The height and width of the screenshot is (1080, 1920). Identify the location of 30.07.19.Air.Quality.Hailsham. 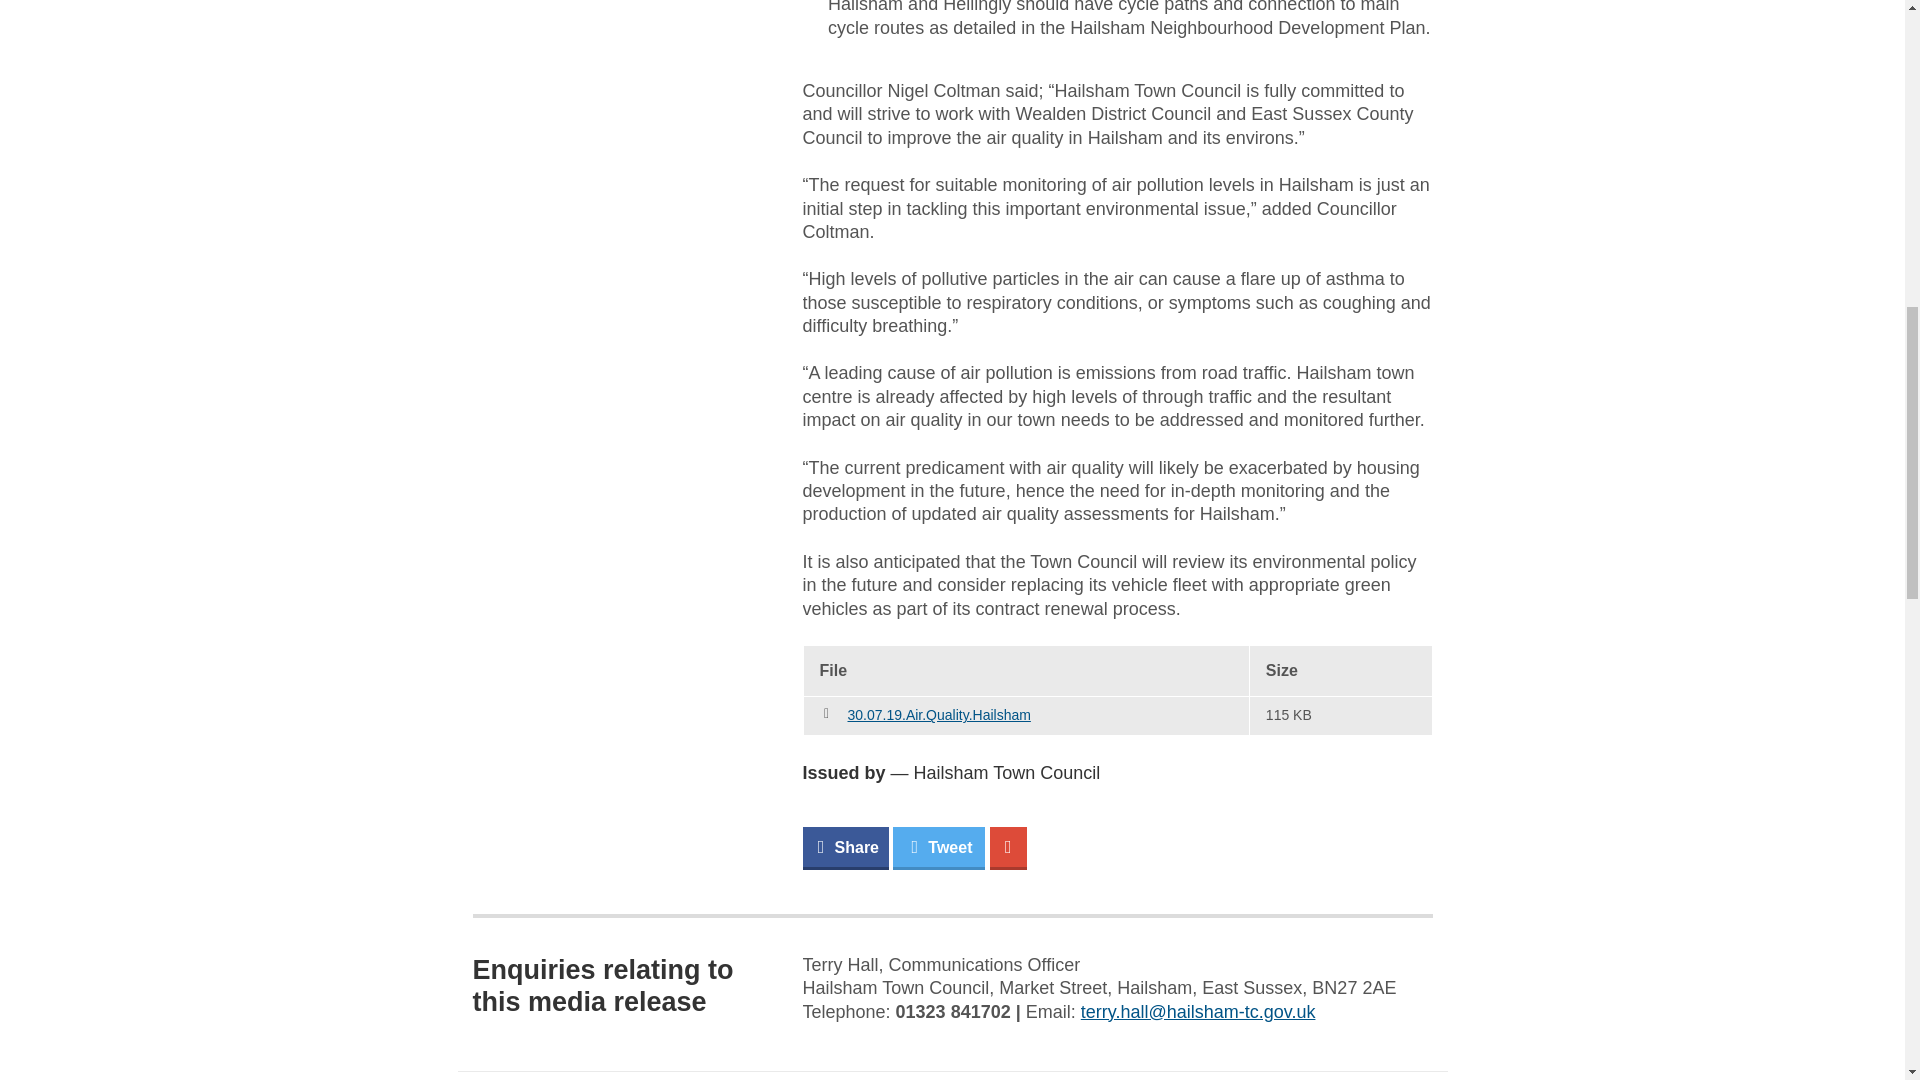
(940, 714).